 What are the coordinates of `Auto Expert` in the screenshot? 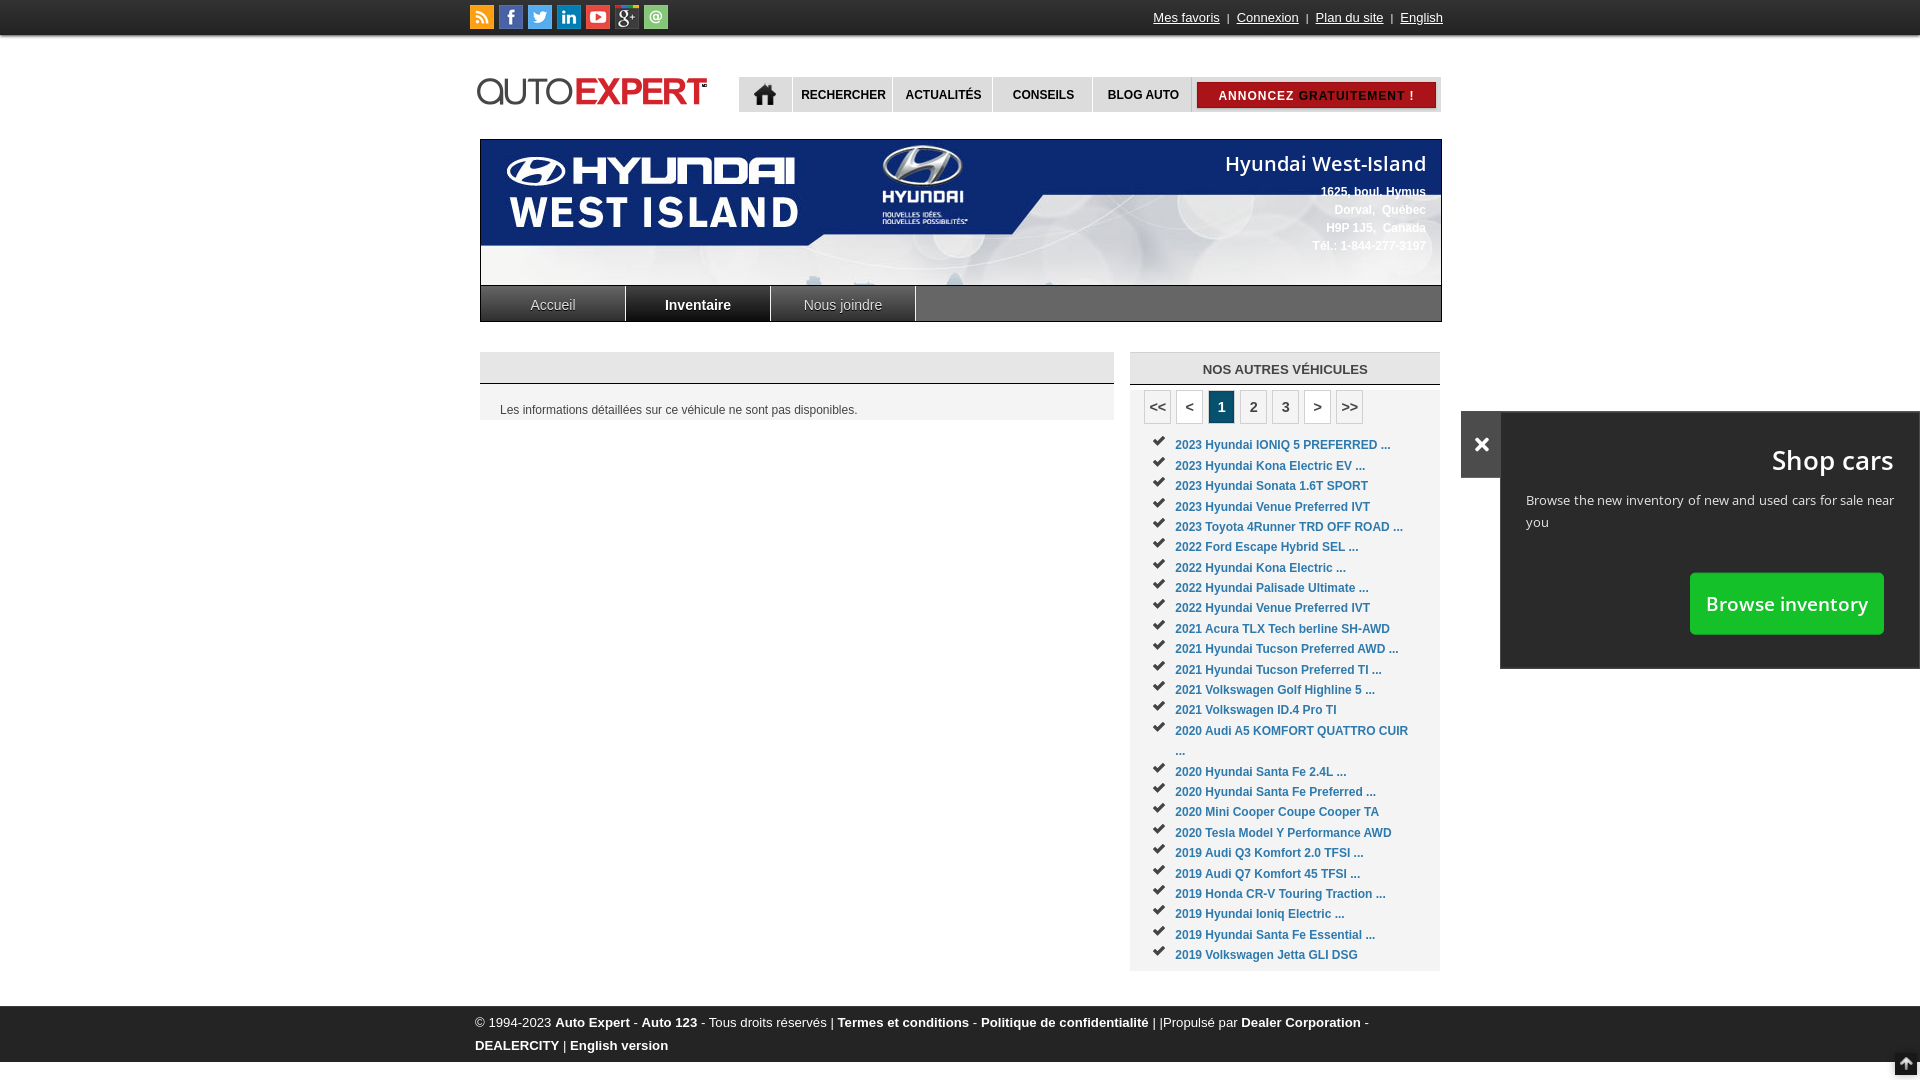 It's located at (592, 1022).